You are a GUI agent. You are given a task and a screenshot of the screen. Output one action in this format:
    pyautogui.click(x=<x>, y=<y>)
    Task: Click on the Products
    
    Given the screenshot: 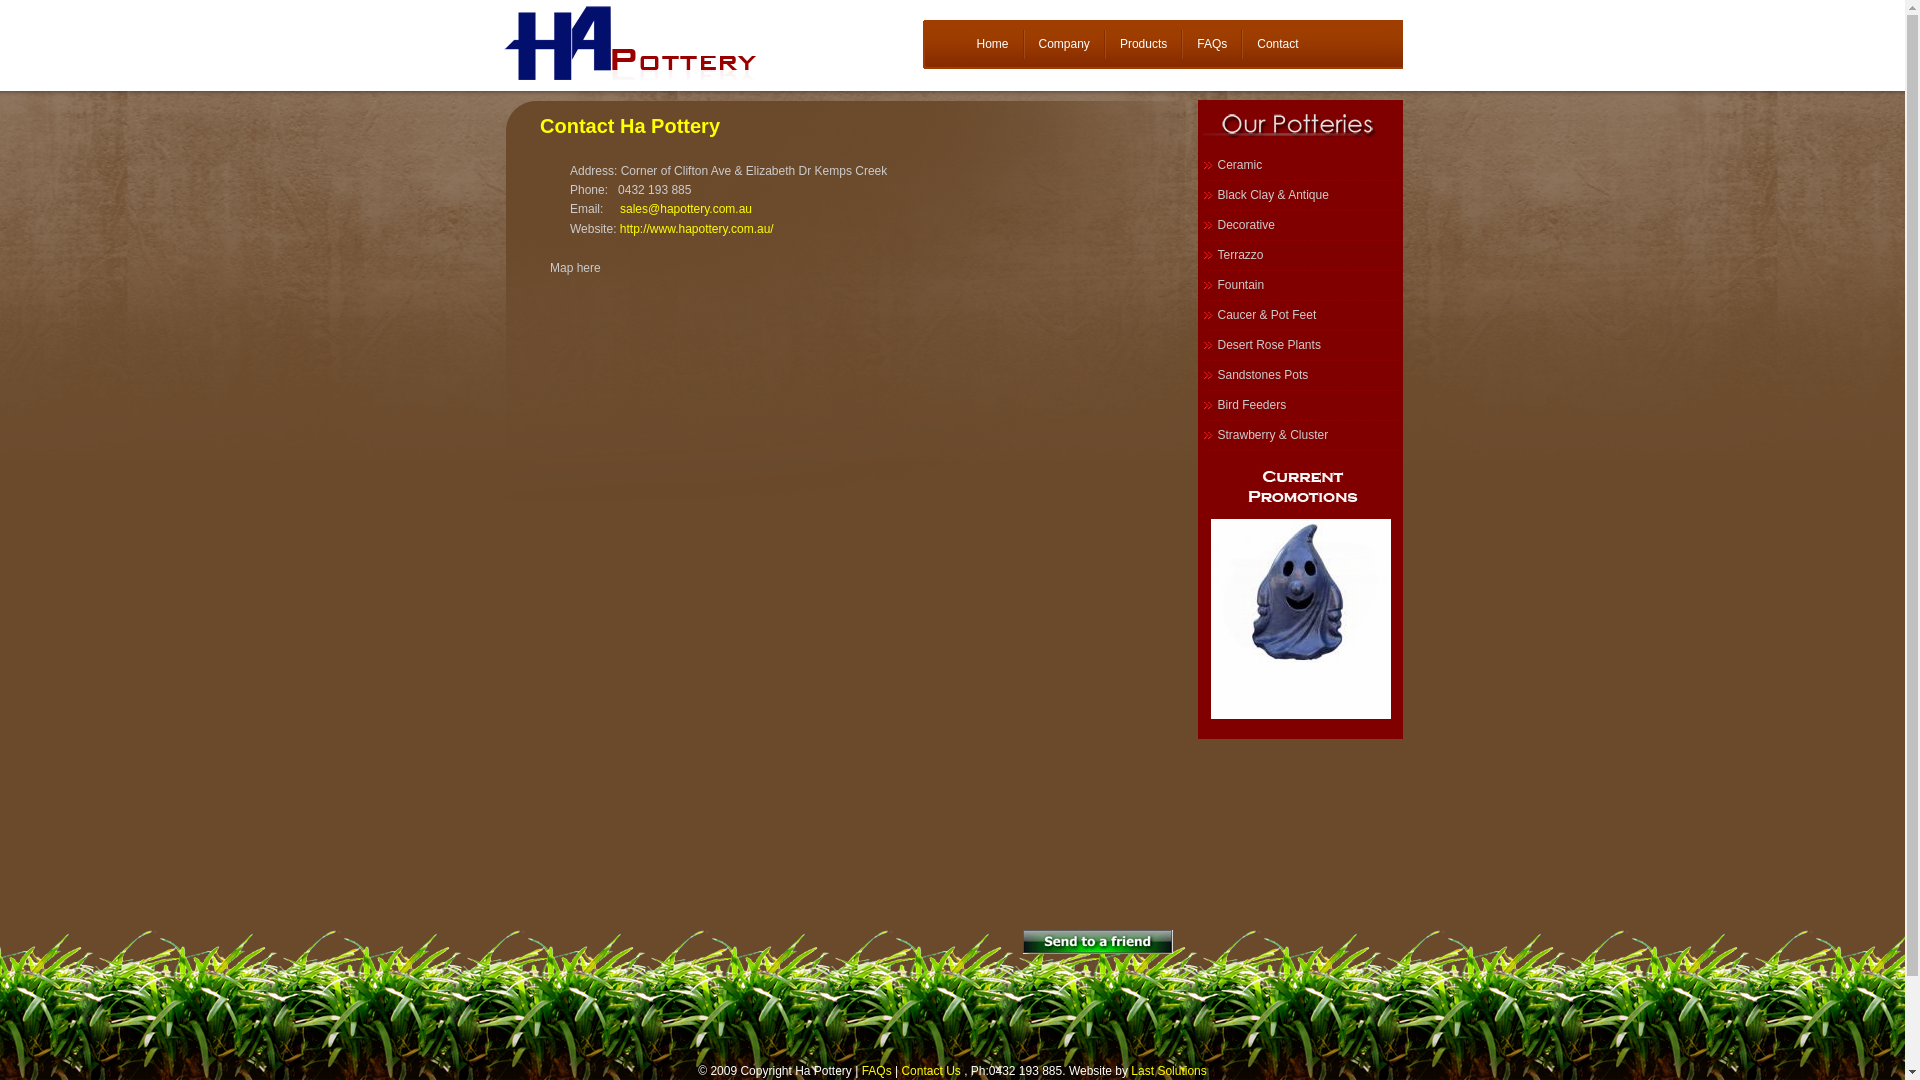 What is the action you would take?
    pyautogui.click(x=1144, y=44)
    